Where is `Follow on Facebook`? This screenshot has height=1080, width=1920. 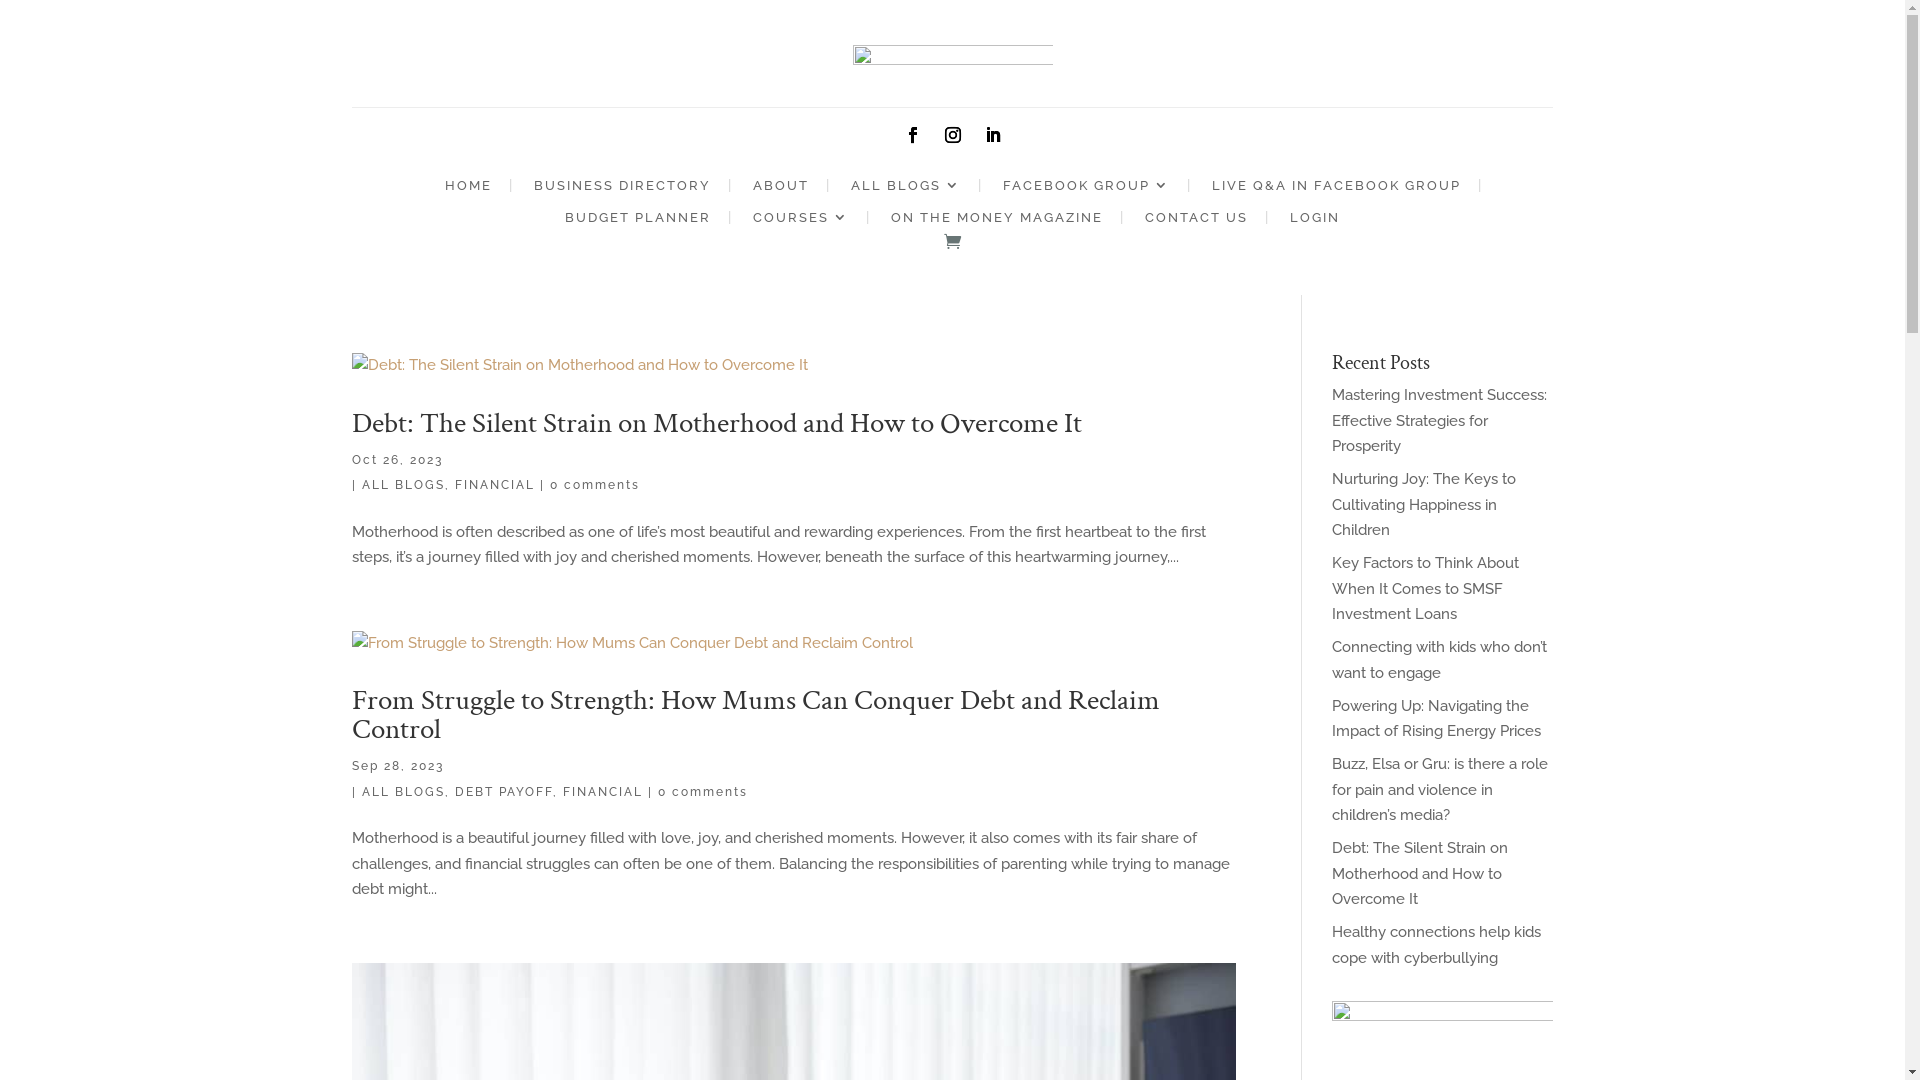 Follow on Facebook is located at coordinates (912, 135).